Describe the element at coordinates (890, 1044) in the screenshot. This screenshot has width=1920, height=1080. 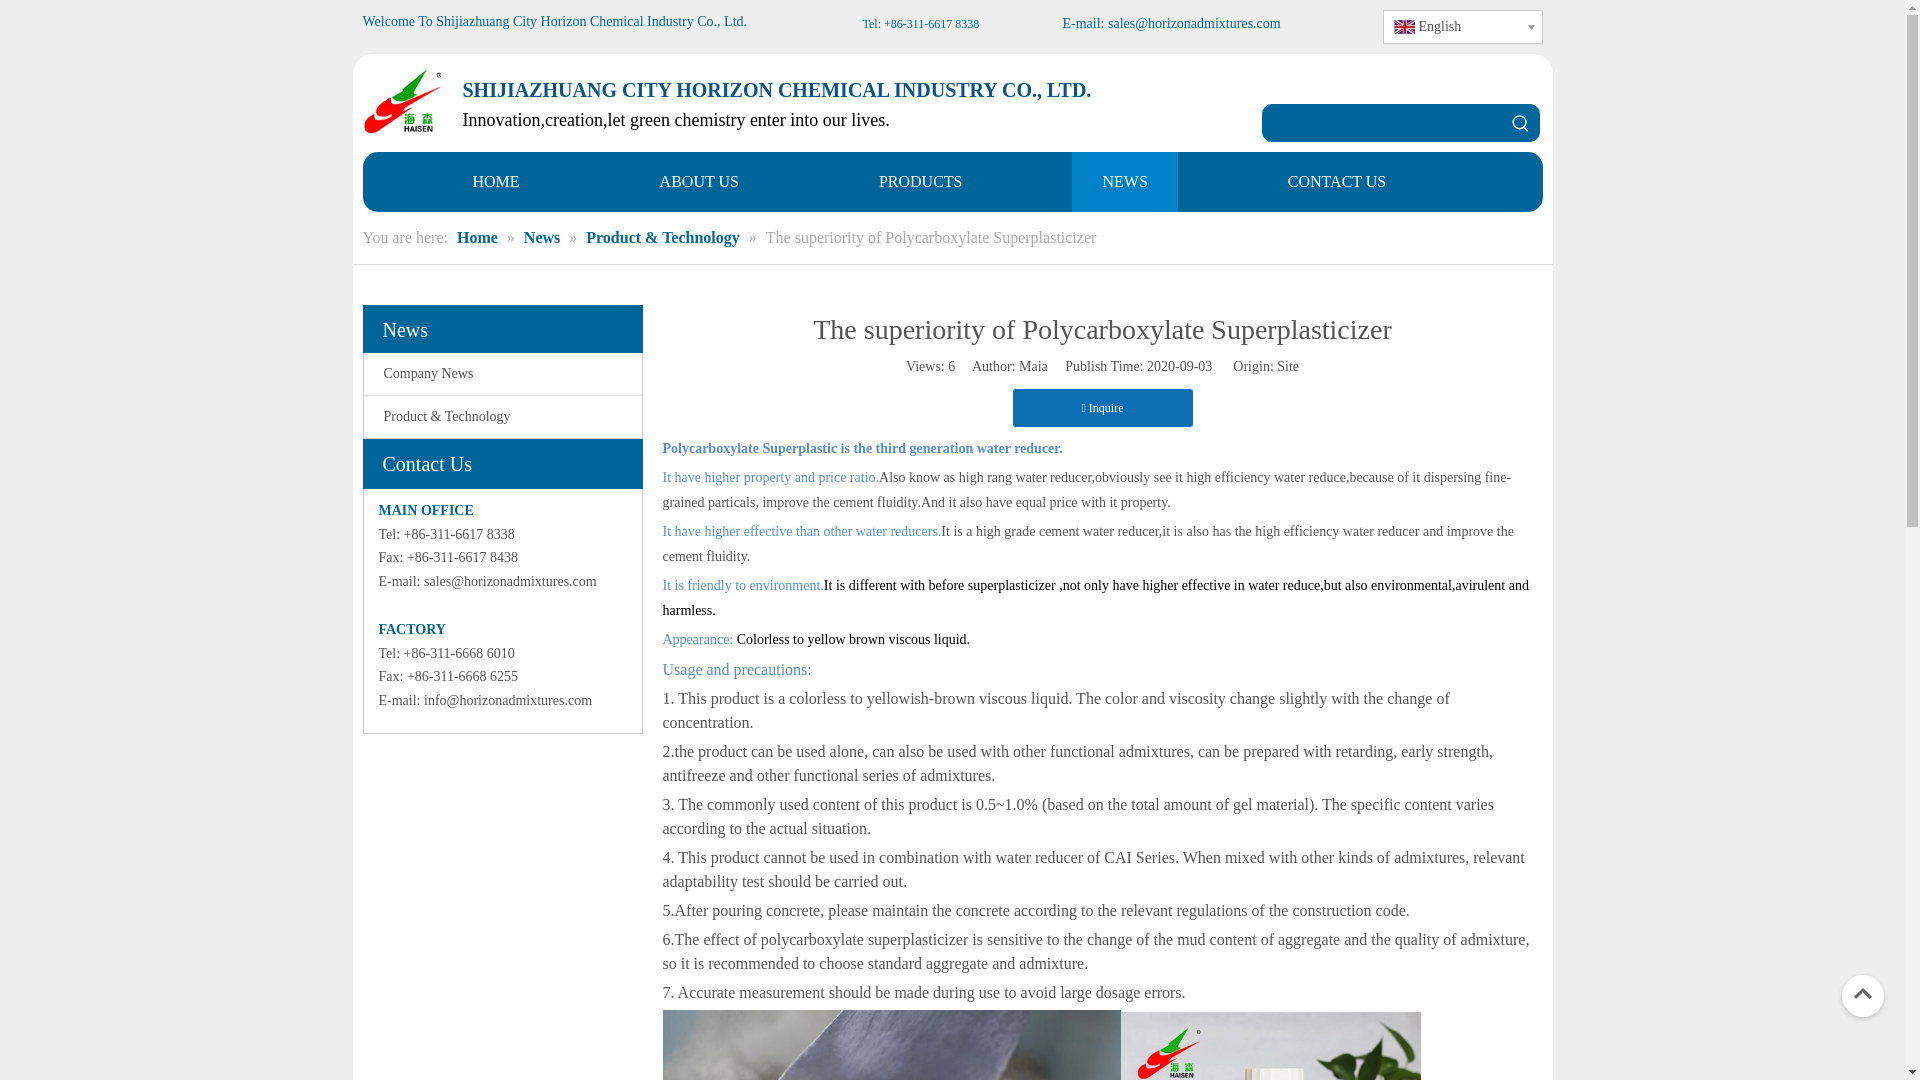
I see `Cement` at that location.